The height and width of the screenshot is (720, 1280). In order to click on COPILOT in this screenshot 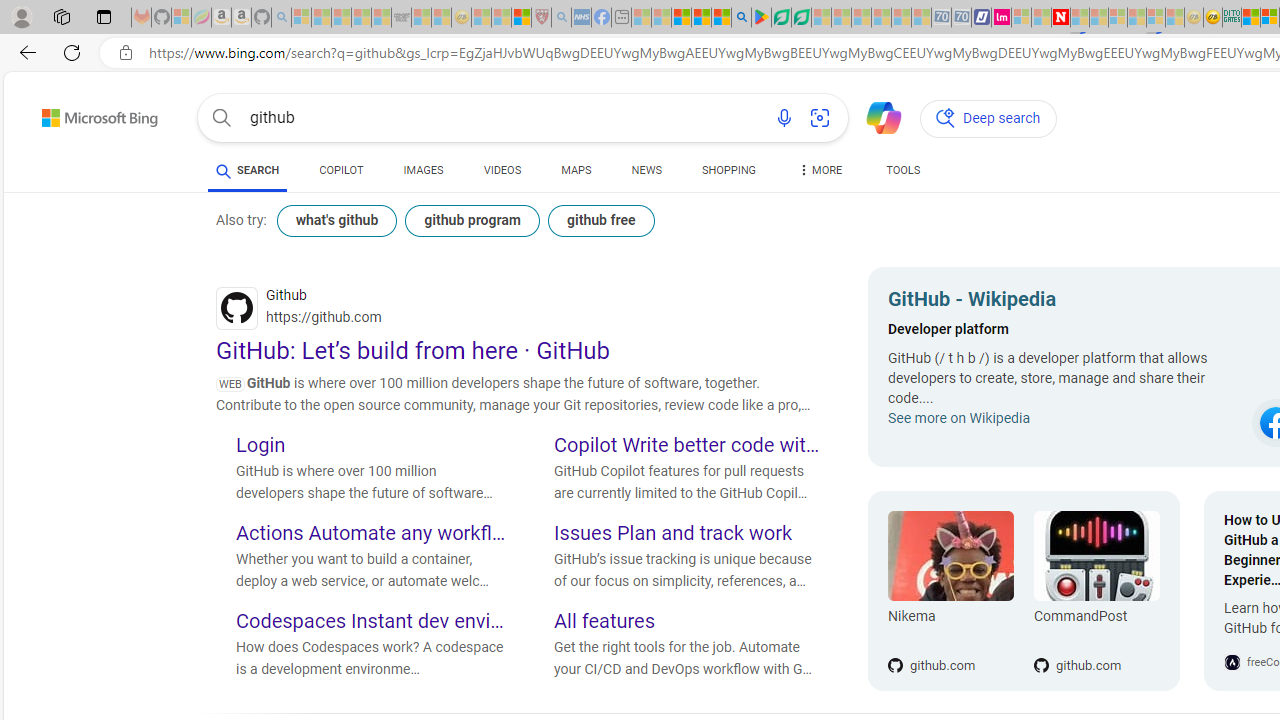, I will do `click(342, 174)`.